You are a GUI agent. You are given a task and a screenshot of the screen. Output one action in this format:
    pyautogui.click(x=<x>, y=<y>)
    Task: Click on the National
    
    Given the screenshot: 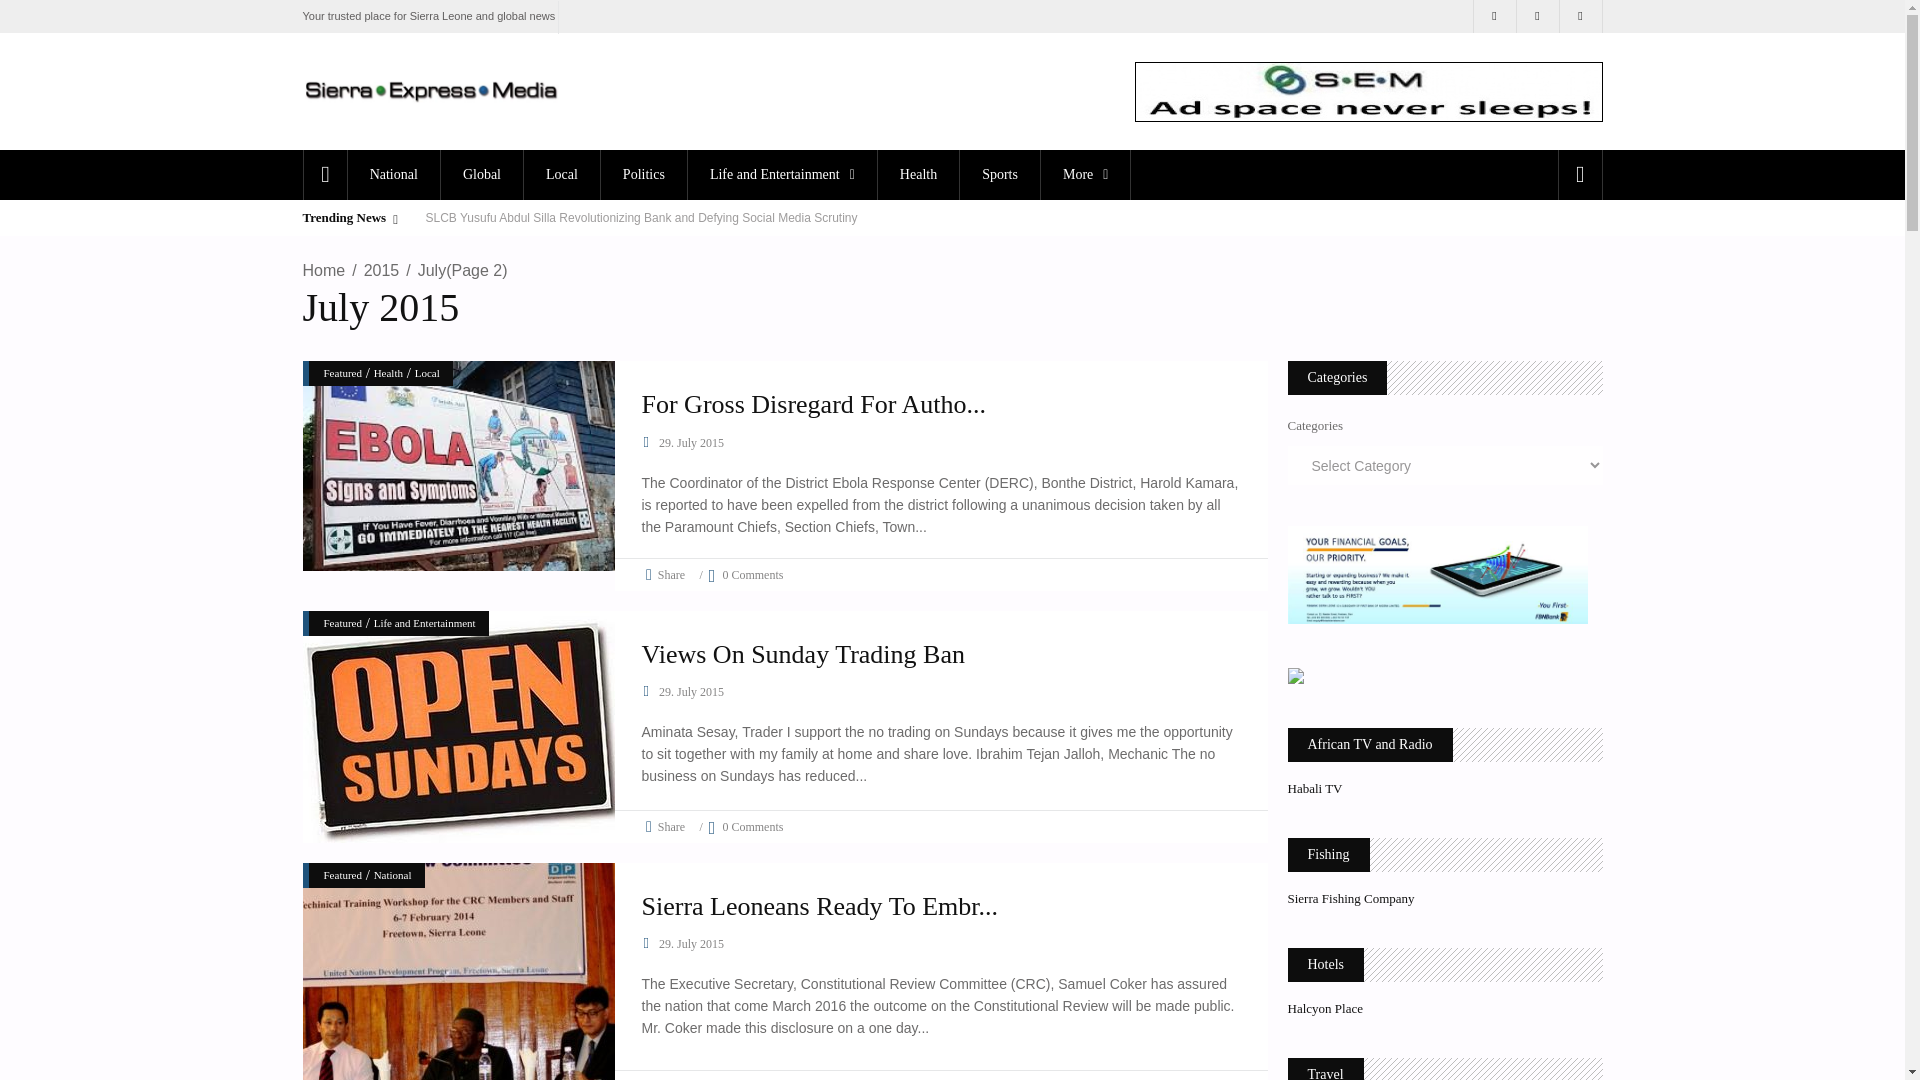 What is the action you would take?
    pyautogui.click(x=393, y=174)
    